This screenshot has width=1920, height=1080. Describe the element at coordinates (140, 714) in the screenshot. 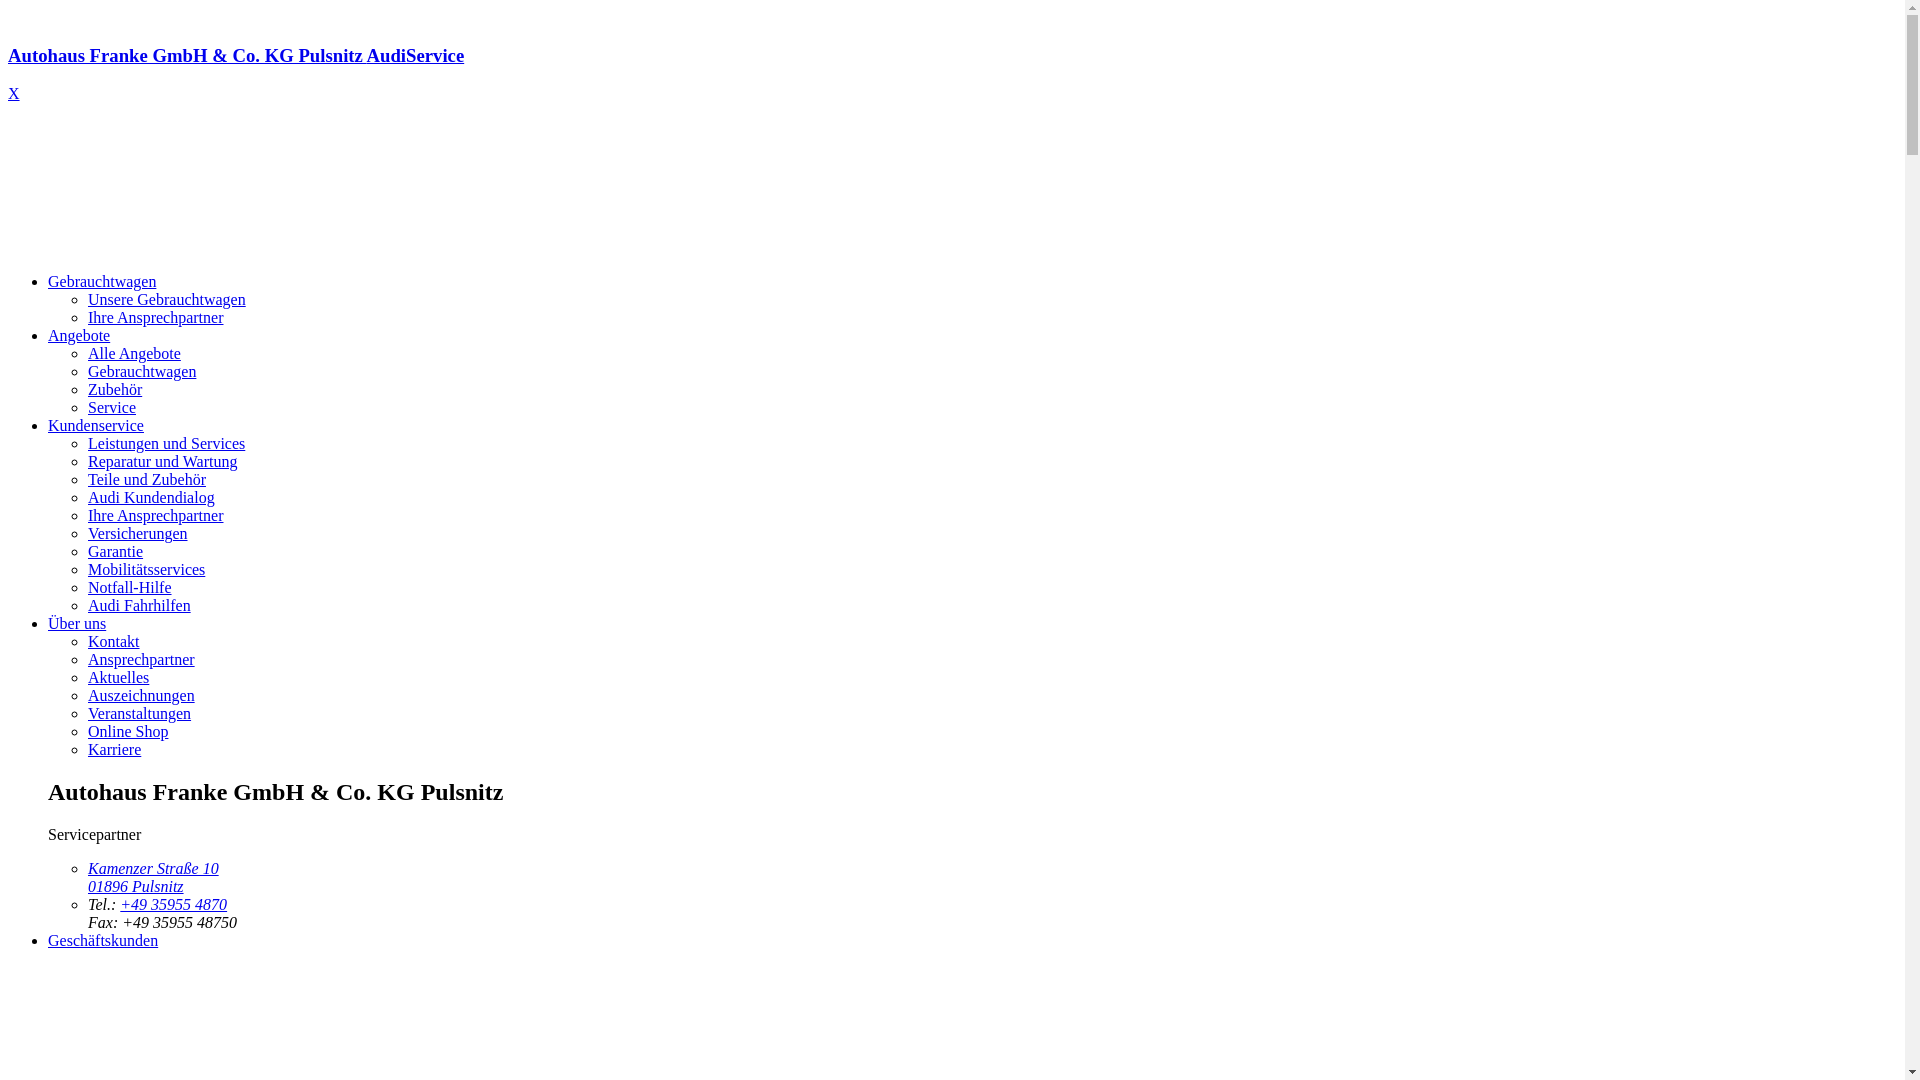

I see `Veranstaltungen` at that location.